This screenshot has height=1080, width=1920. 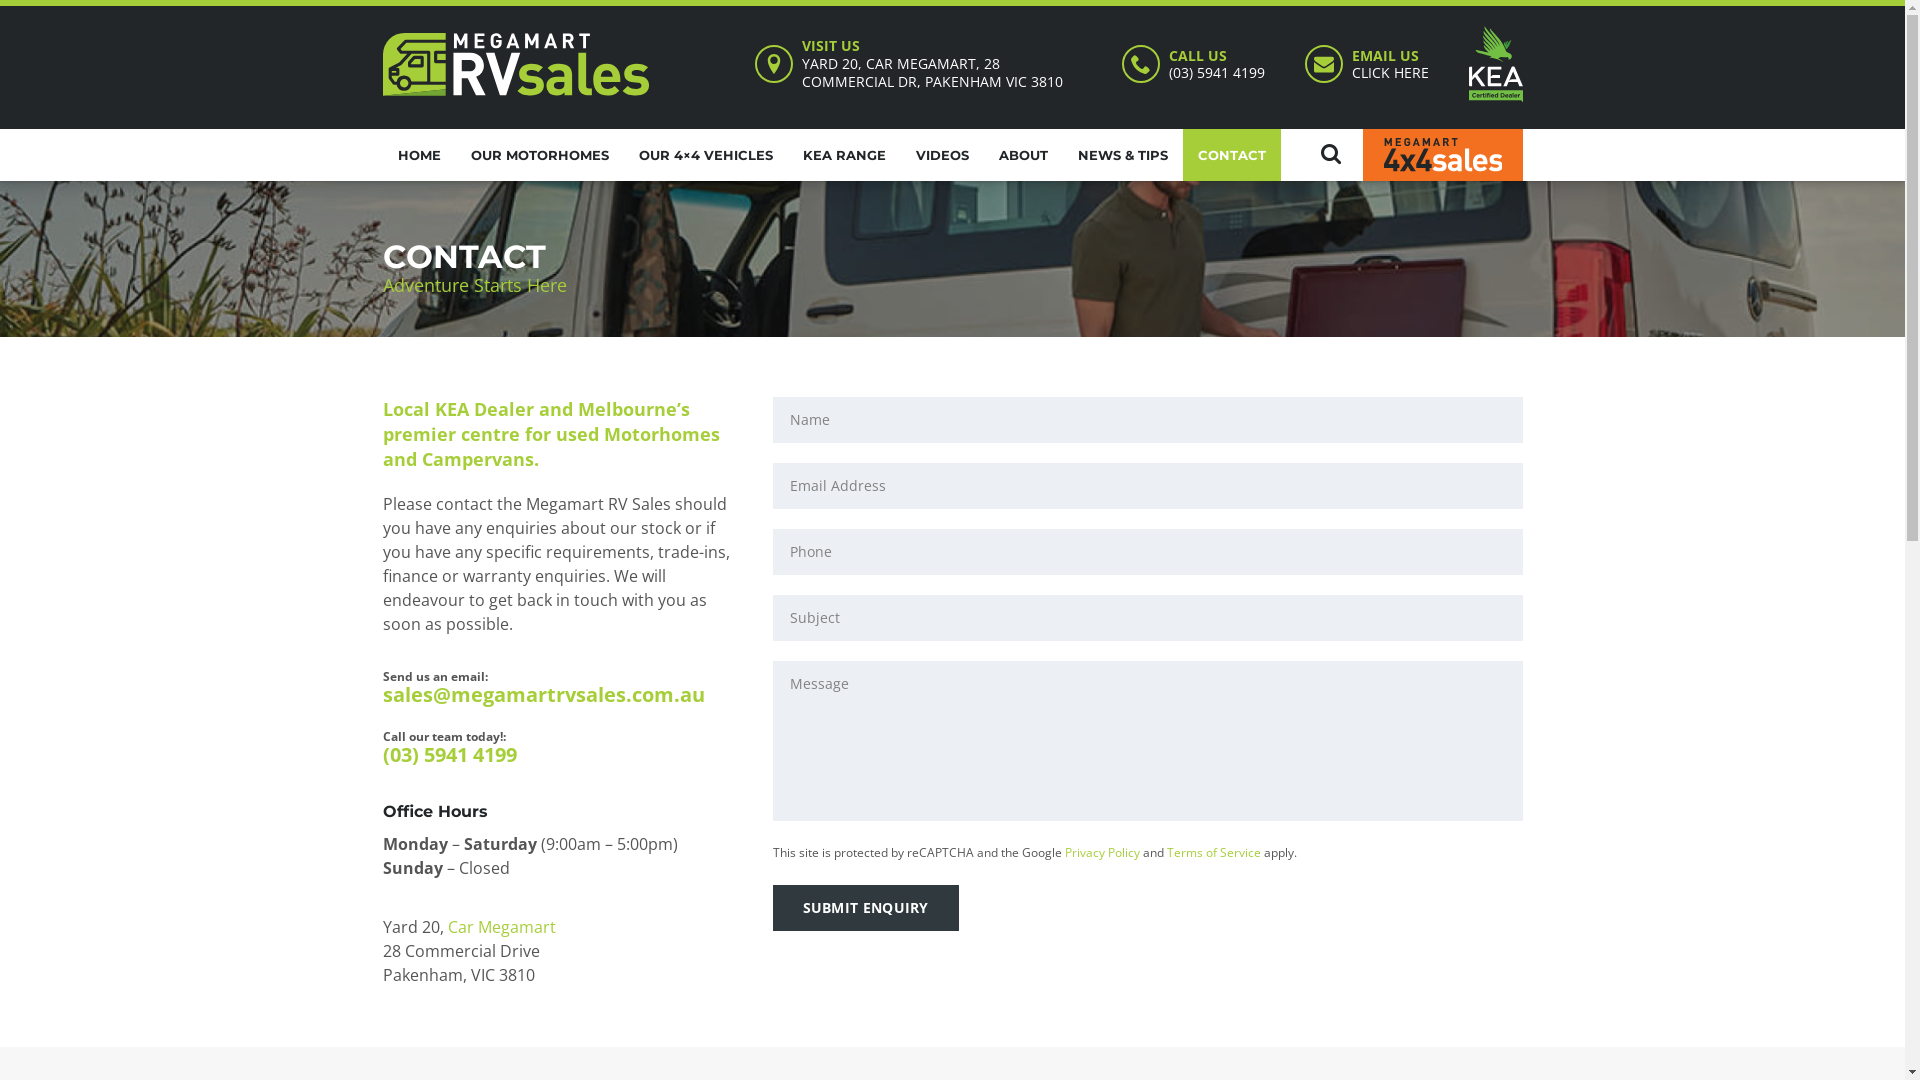 What do you see at coordinates (942, 155) in the screenshot?
I see `VIDEOS` at bounding box center [942, 155].